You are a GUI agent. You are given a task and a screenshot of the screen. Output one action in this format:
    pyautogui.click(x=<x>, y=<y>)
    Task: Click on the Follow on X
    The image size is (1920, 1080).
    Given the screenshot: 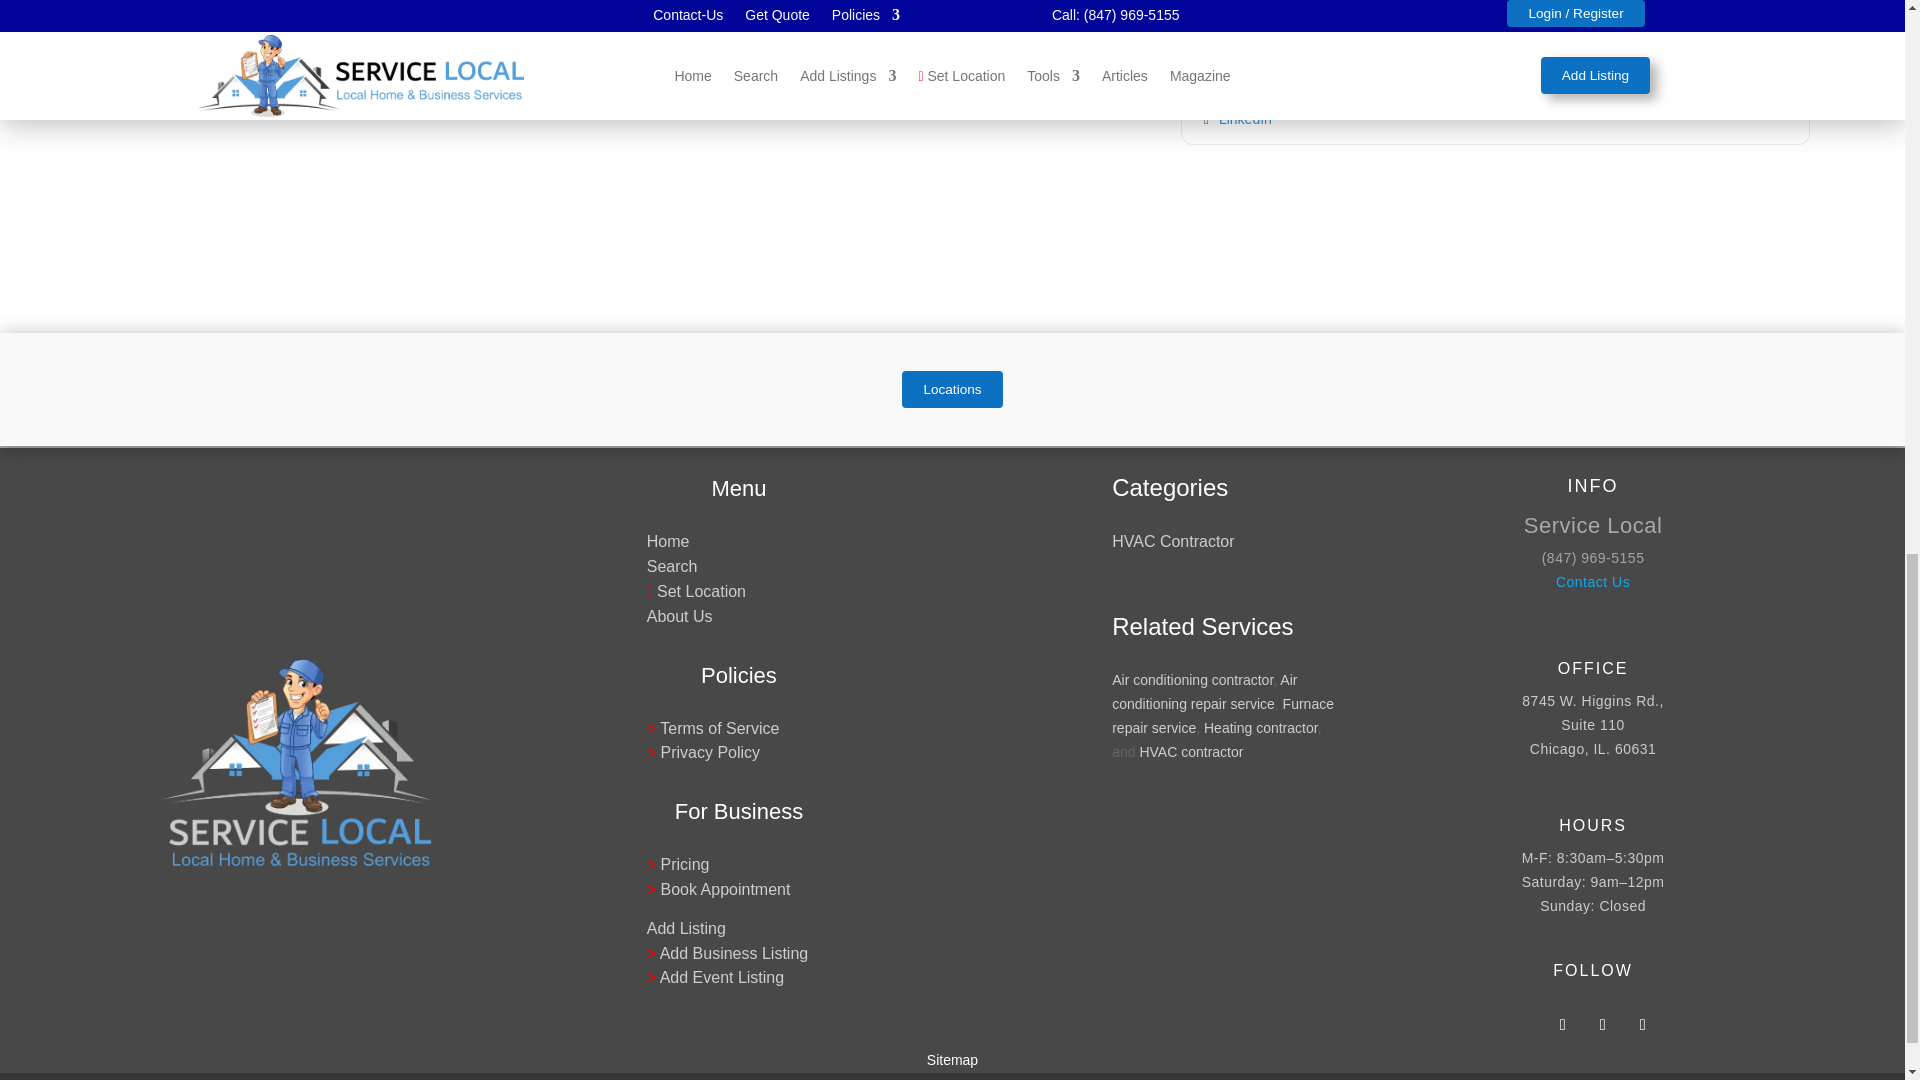 What is the action you would take?
    pyautogui.click(x=1602, y=1024)
    